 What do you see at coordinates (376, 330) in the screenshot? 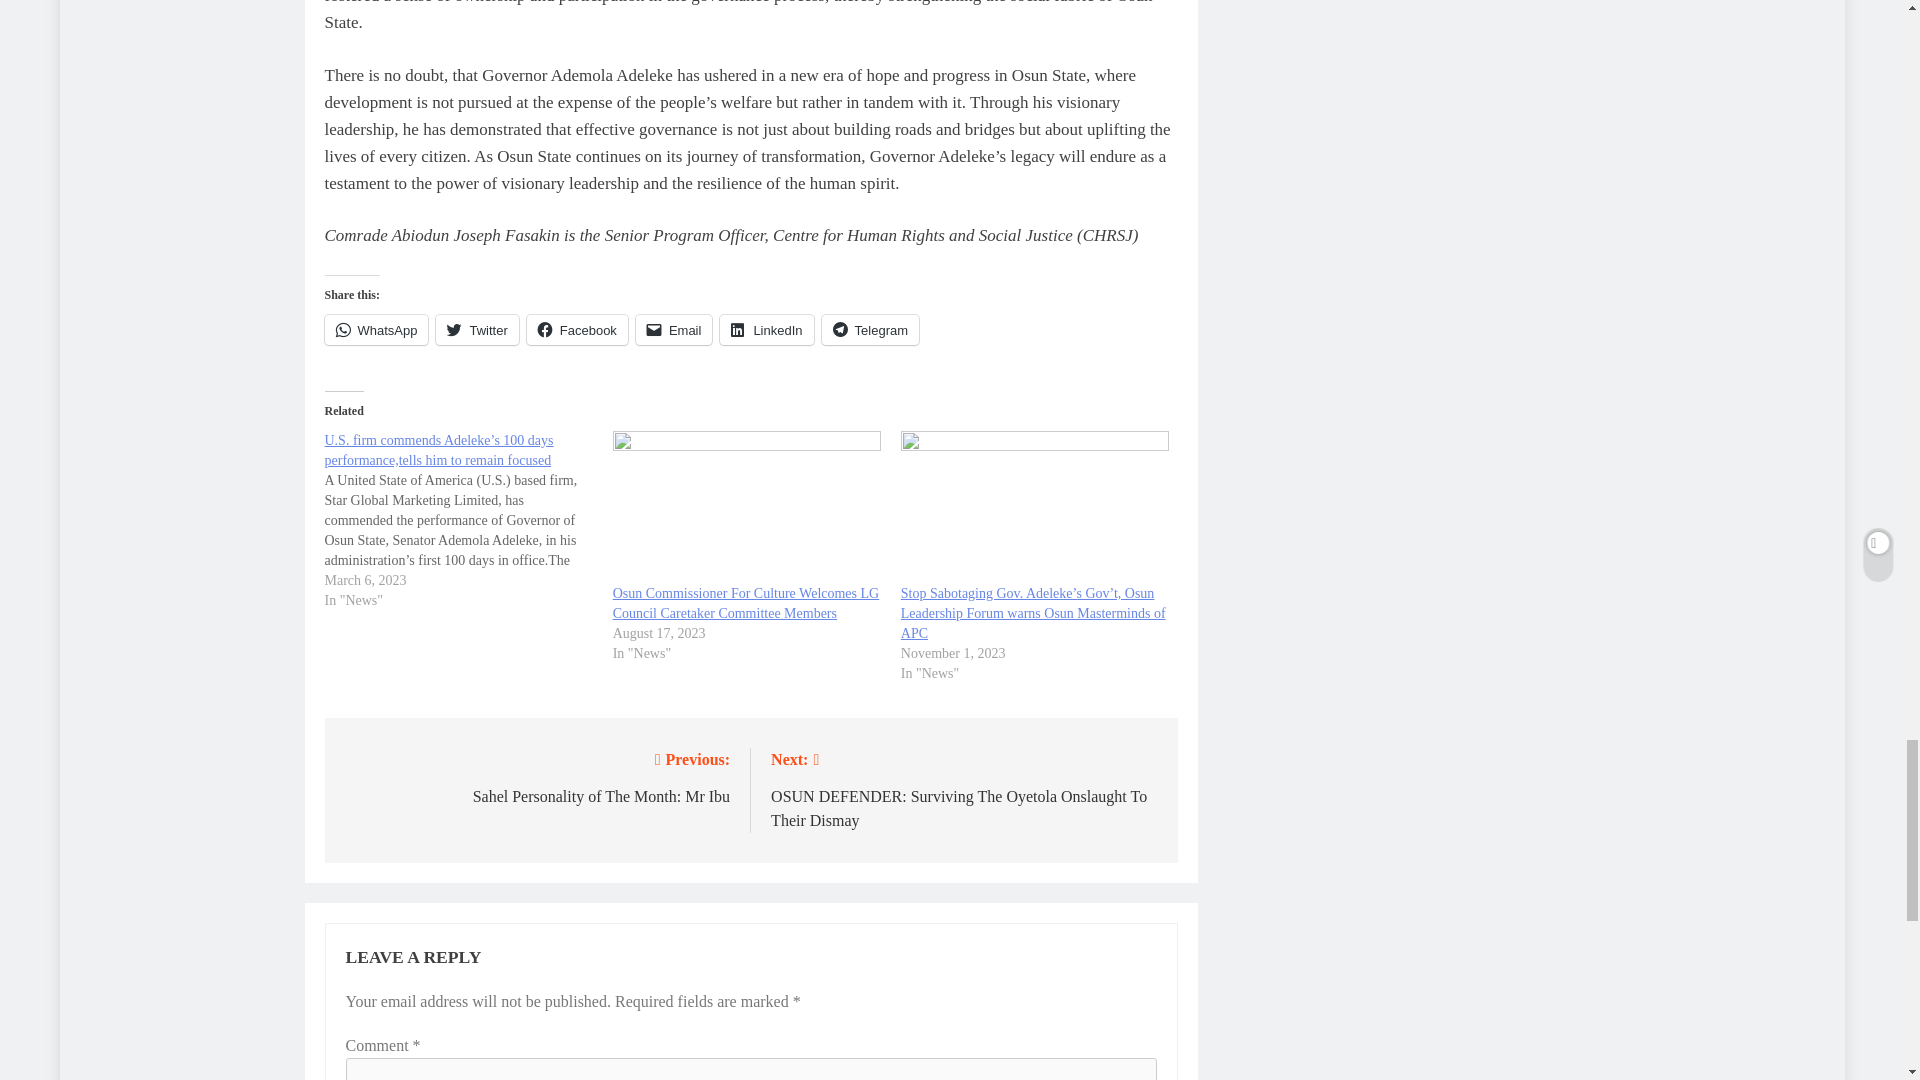
I see `WhatsApp` at bounding box center [376, 330].